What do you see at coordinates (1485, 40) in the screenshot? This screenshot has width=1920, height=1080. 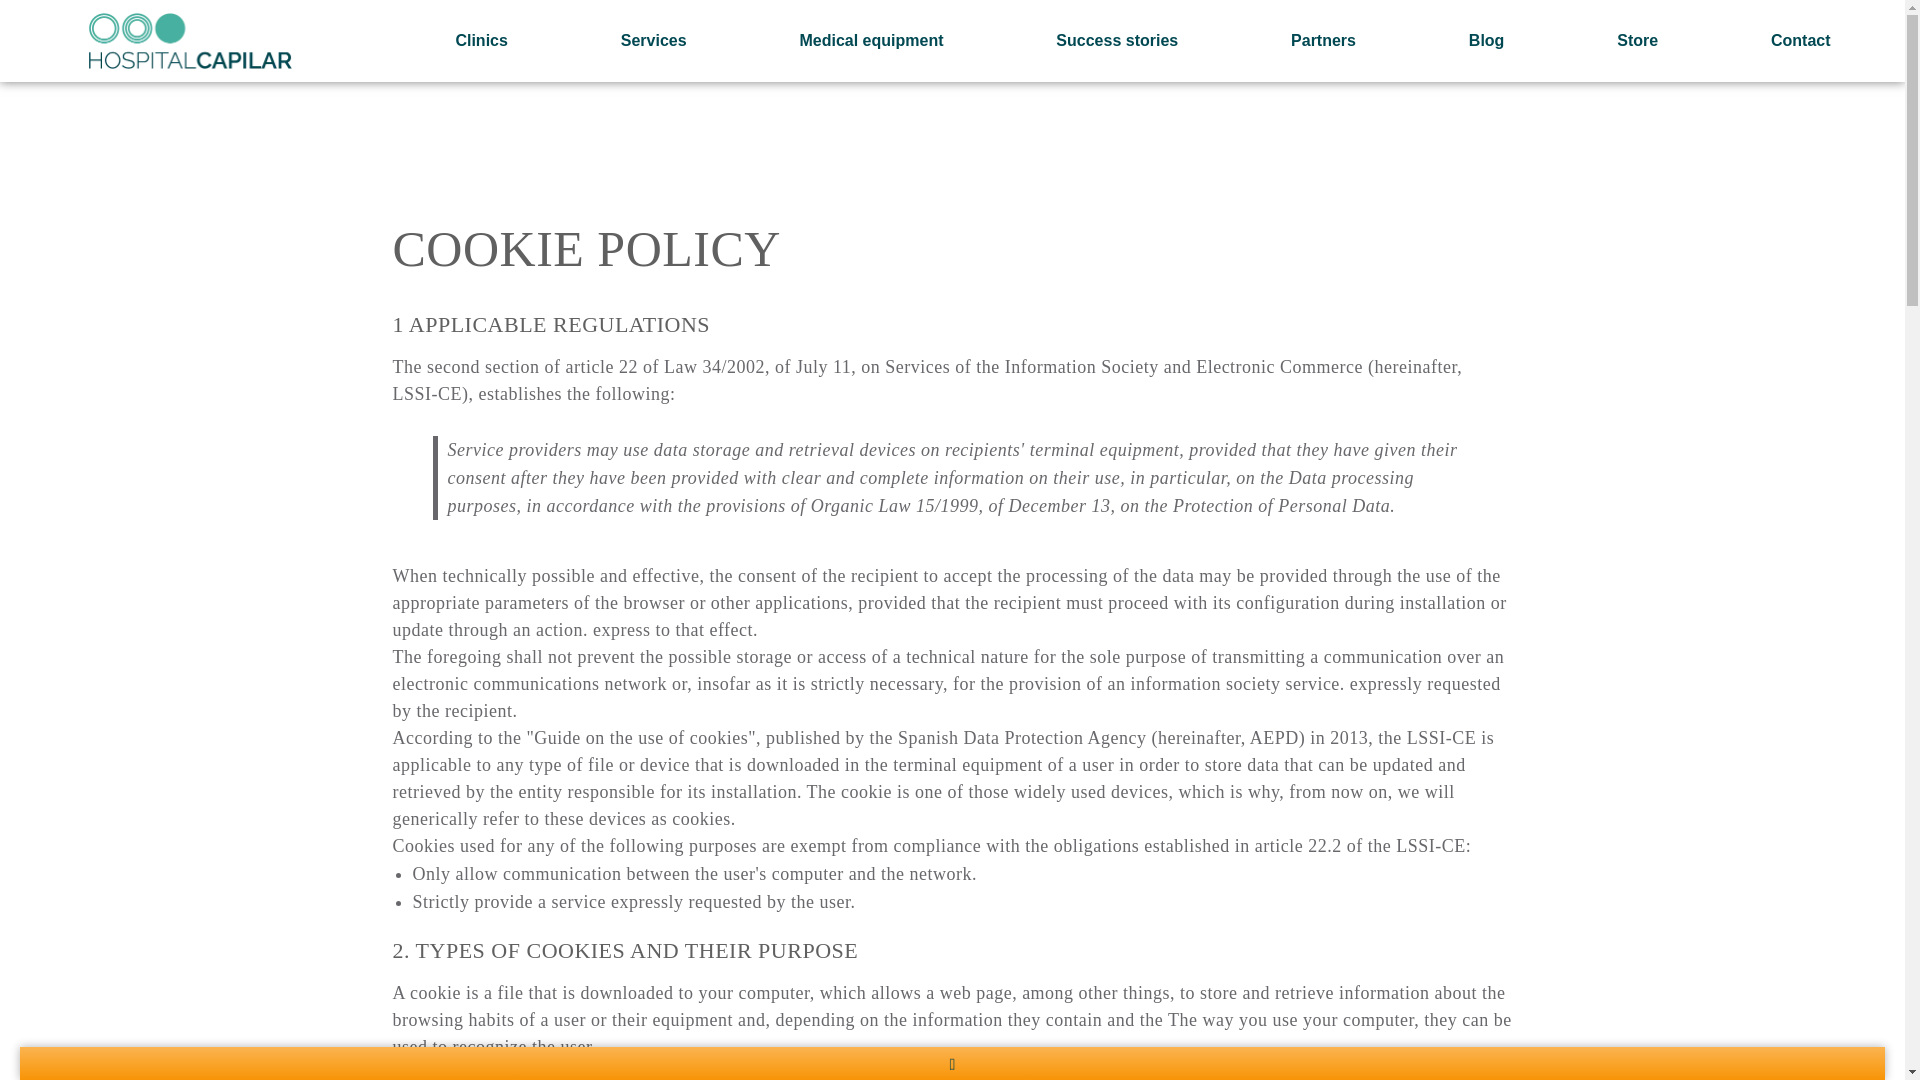 I see `Blog` at bounding box center [1485, 40].